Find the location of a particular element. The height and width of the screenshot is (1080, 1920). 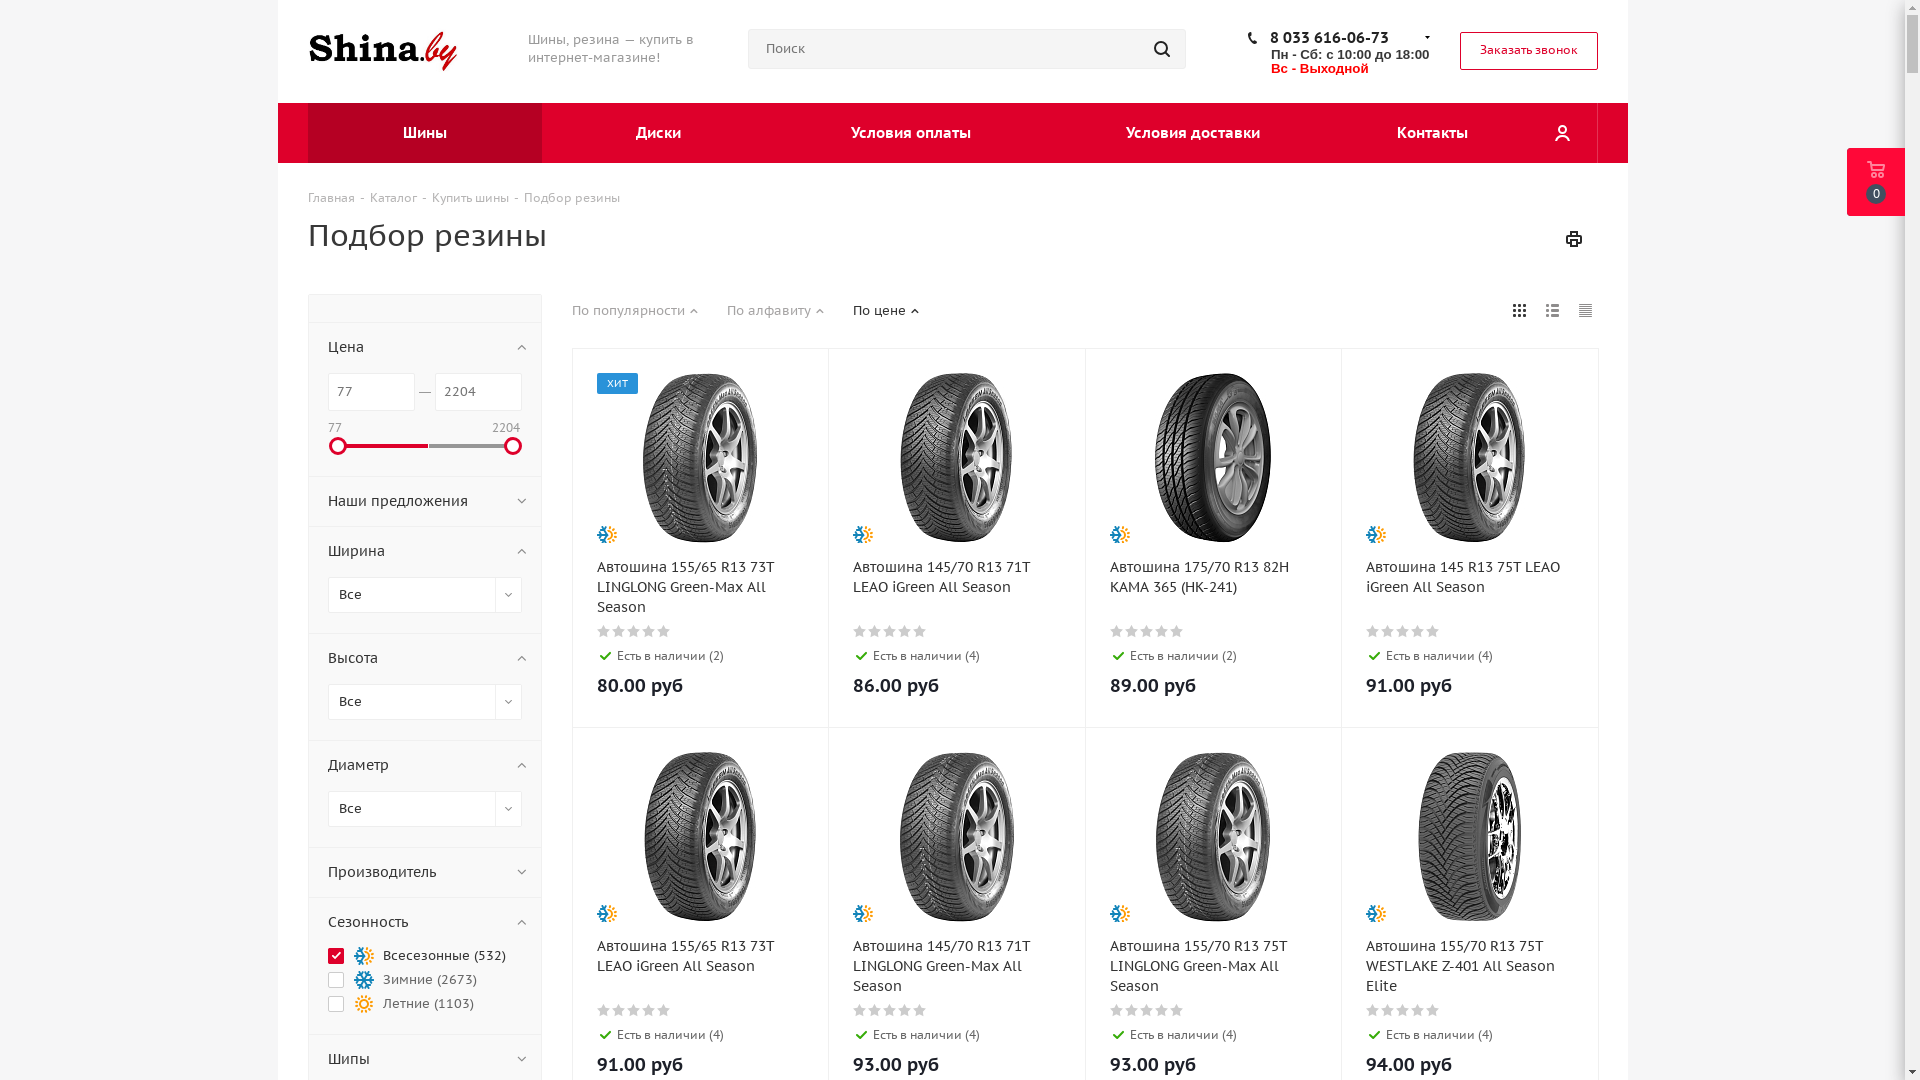

2 is located at coordinates (876, 1010).